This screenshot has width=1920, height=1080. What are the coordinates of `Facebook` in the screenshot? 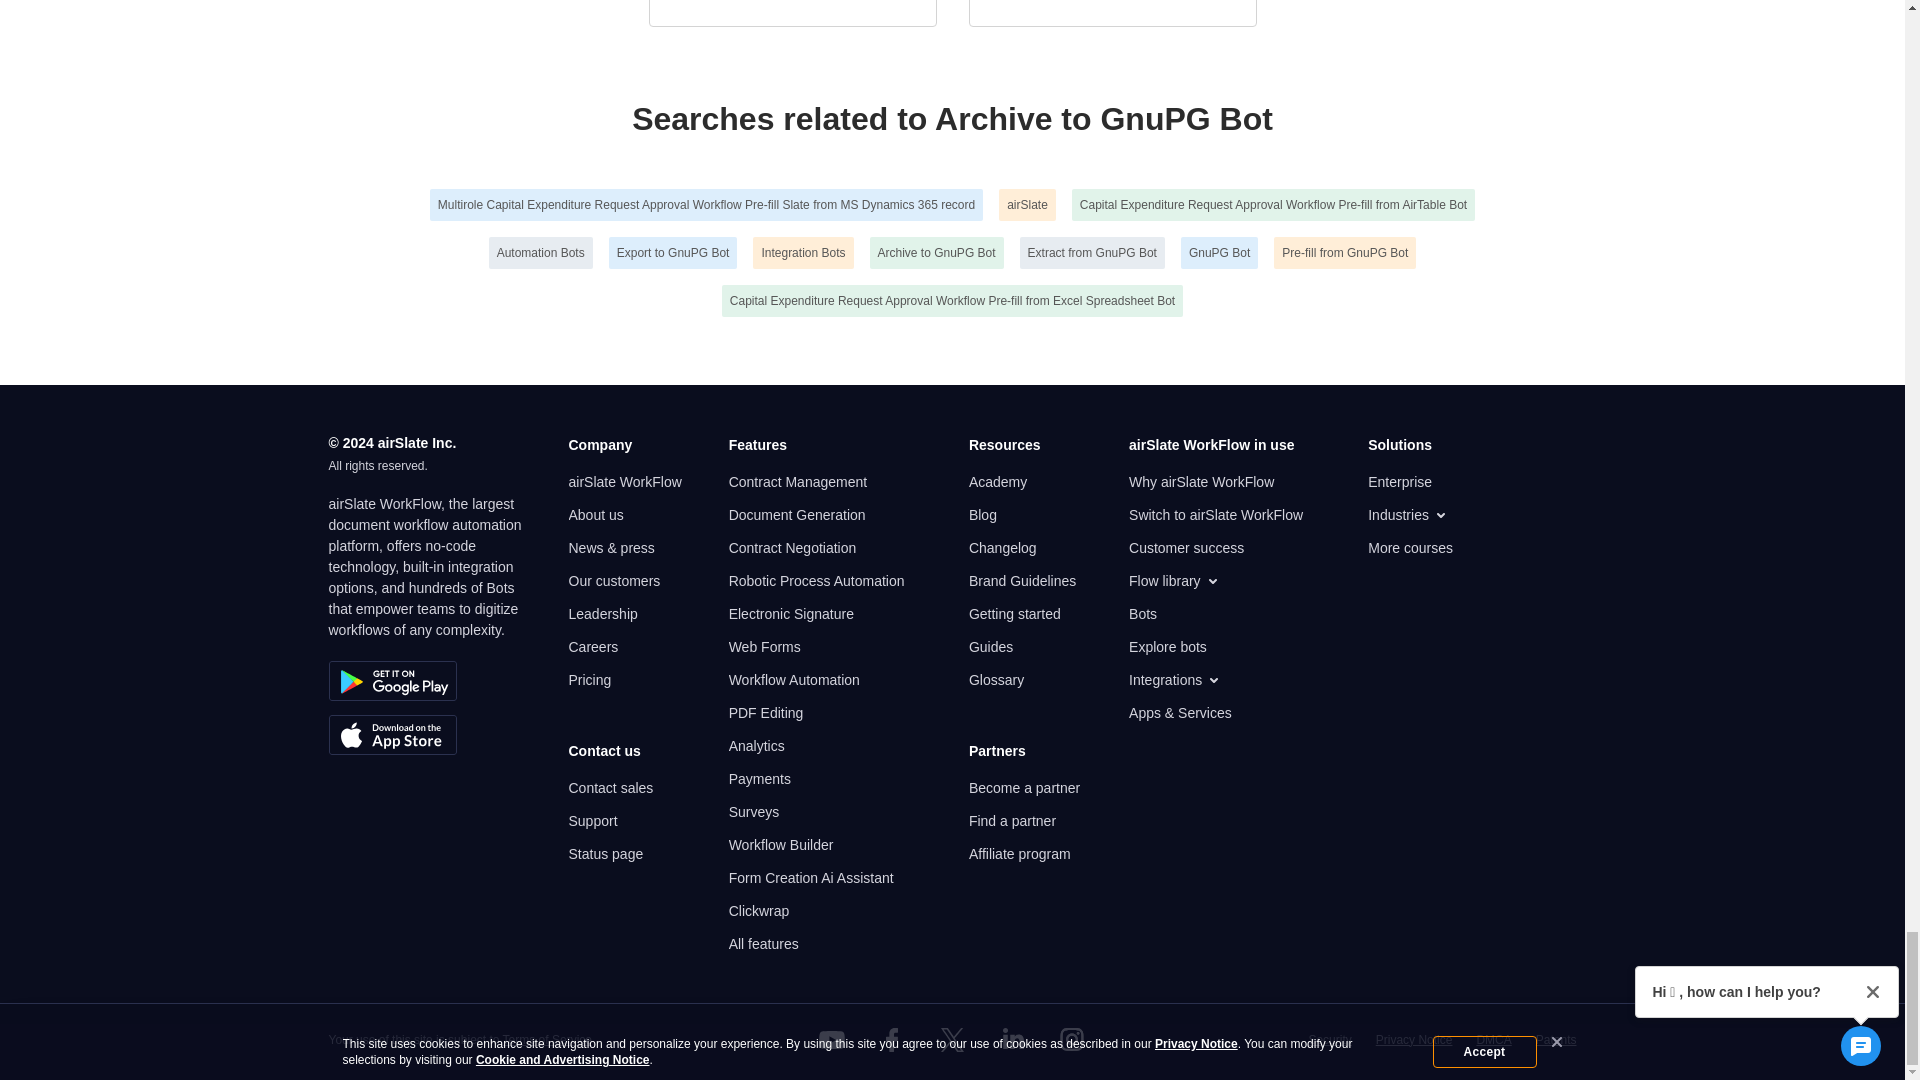 It's located at (891, 1040).